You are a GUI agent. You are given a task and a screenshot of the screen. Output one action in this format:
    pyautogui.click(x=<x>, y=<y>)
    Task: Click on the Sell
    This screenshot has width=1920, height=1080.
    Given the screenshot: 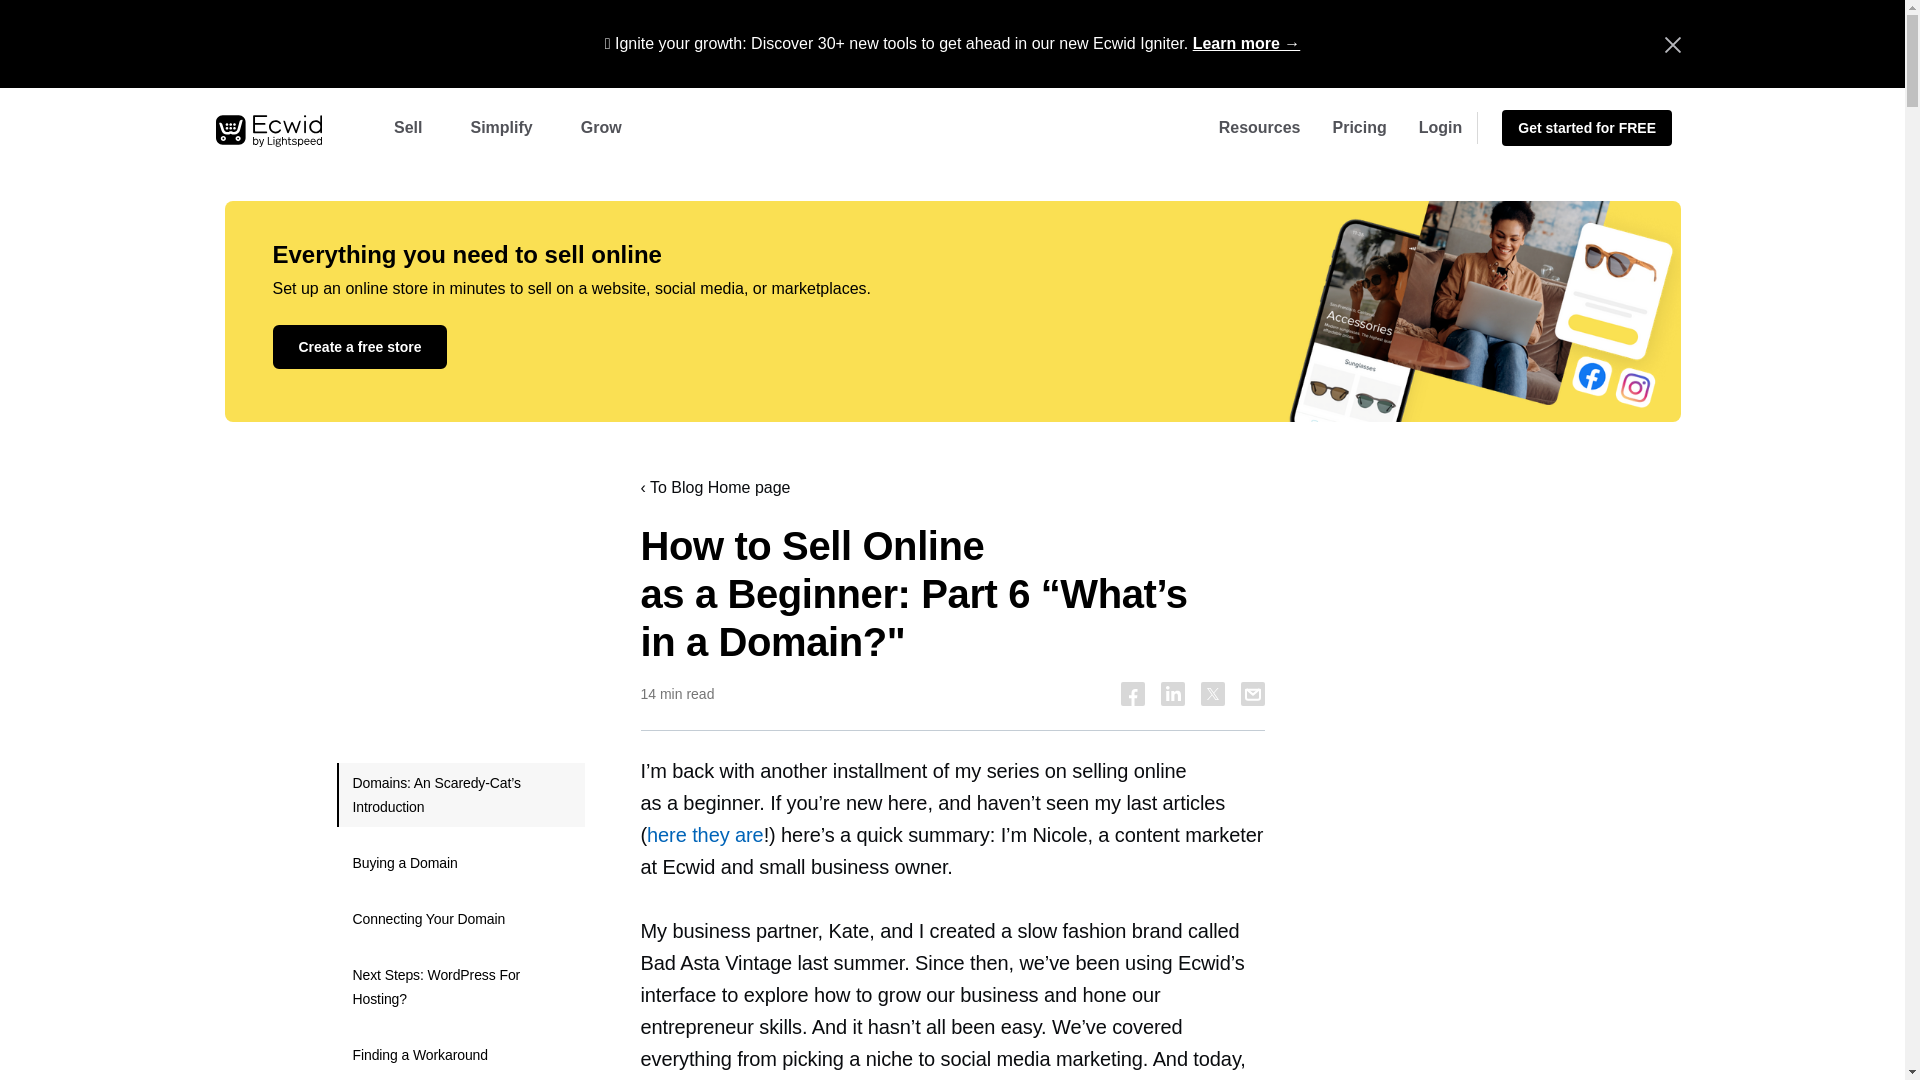 What is the action you would take?
    pyautogui.click(x=408, y=128)
    